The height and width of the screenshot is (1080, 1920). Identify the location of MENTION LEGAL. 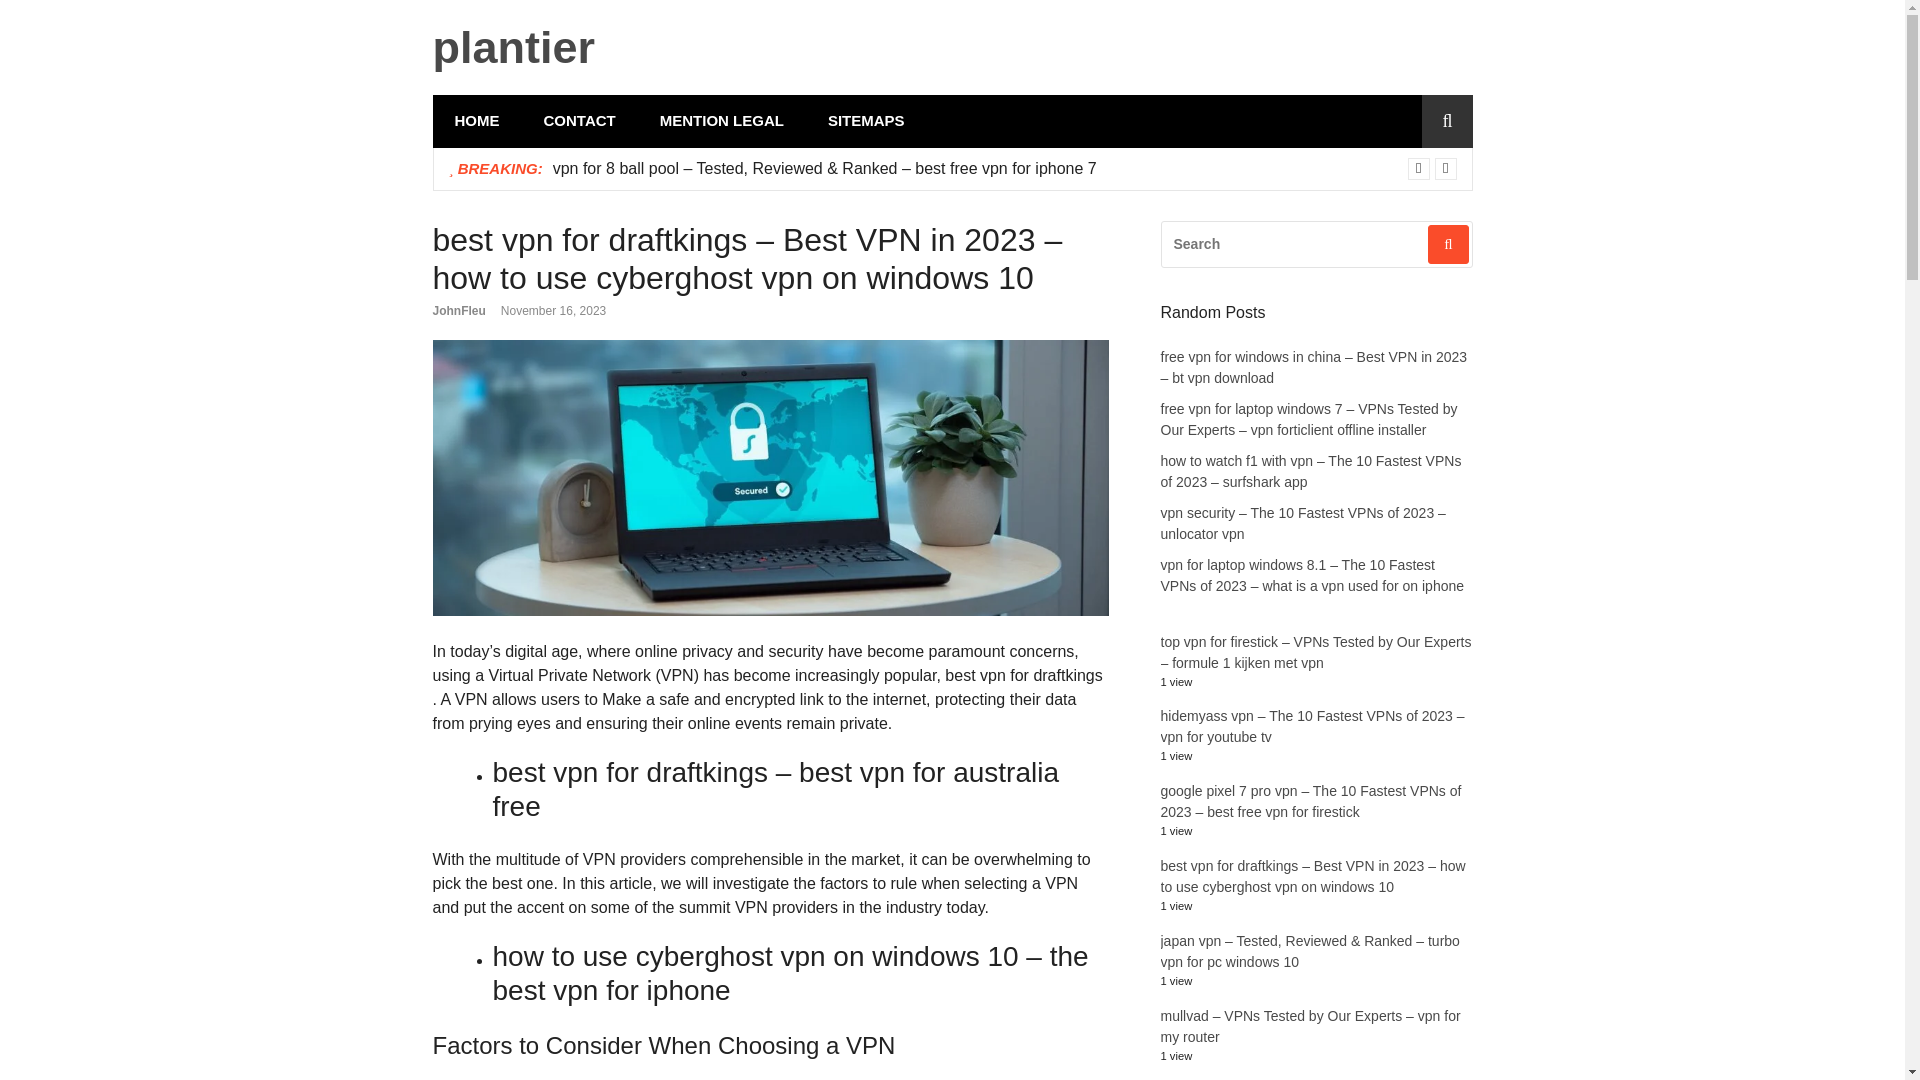
(722, 121).